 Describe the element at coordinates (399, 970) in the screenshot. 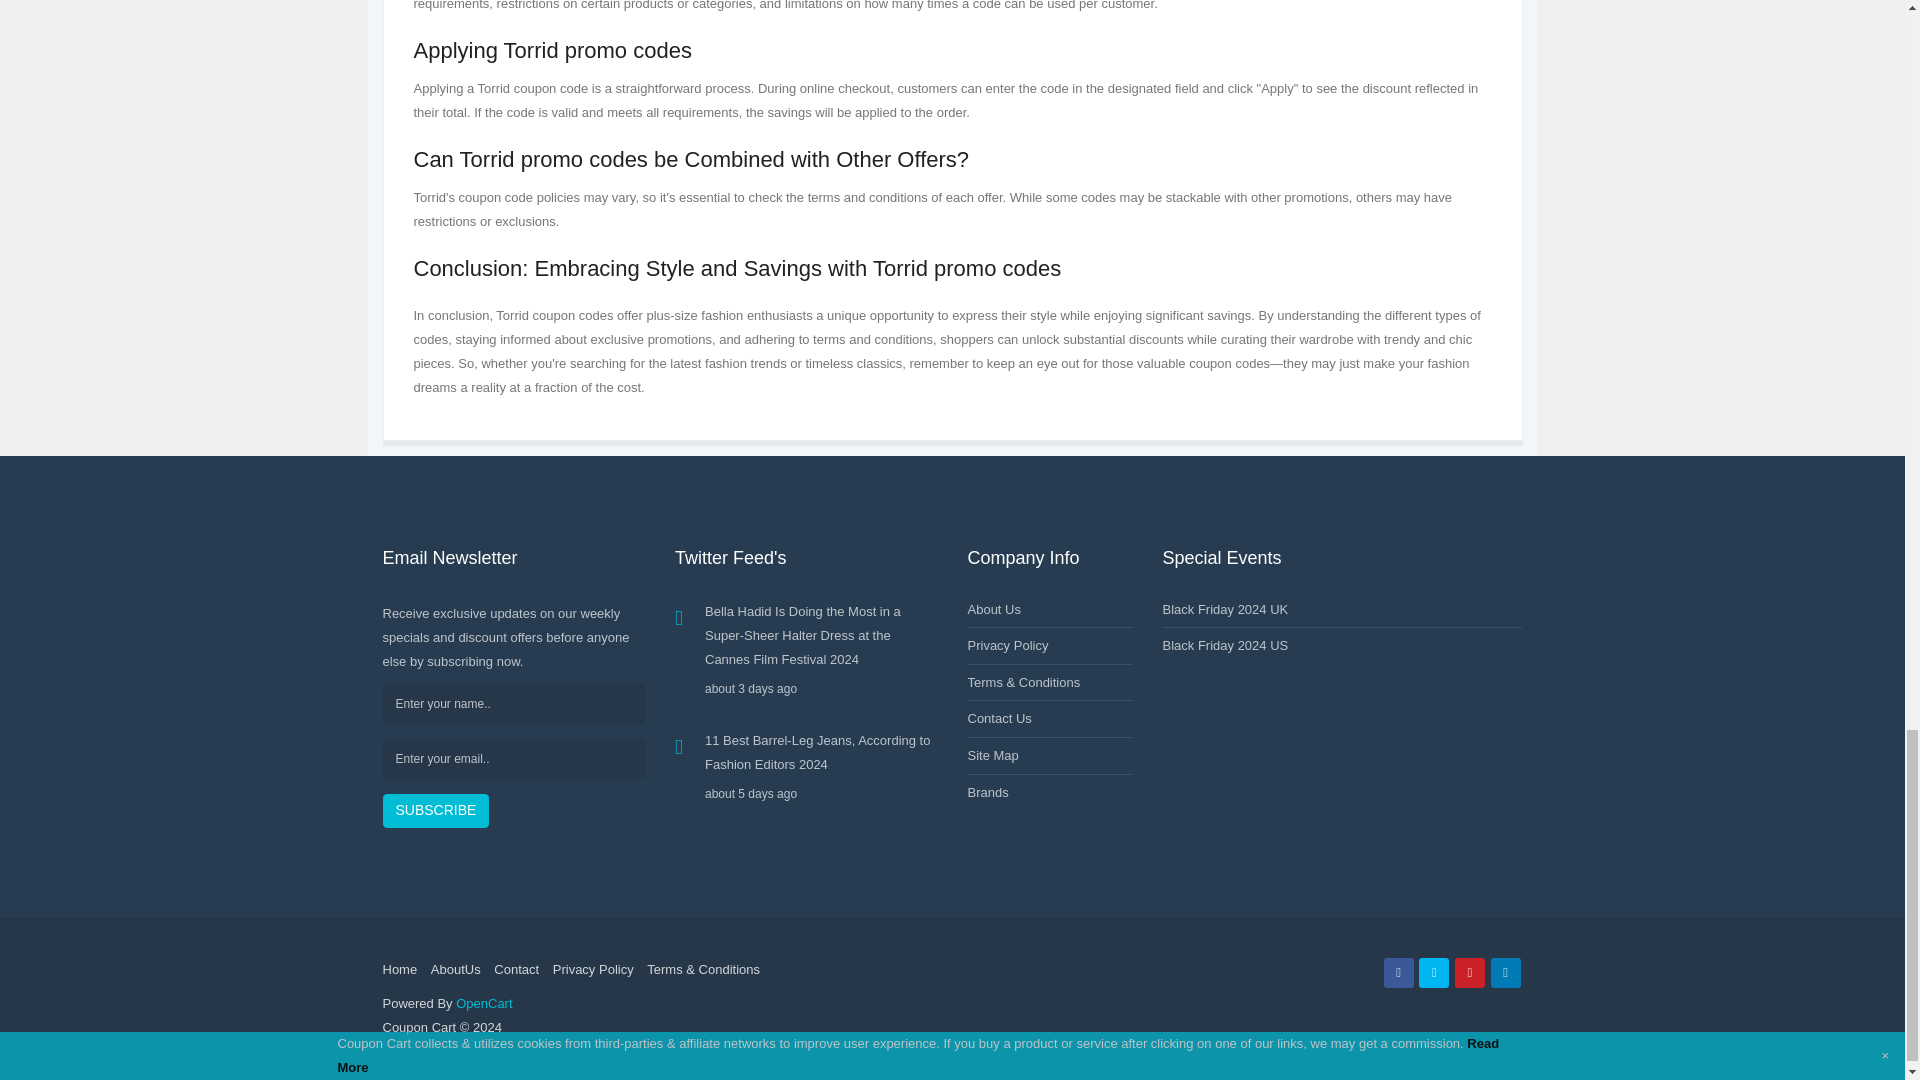

I see `Home` at that location.